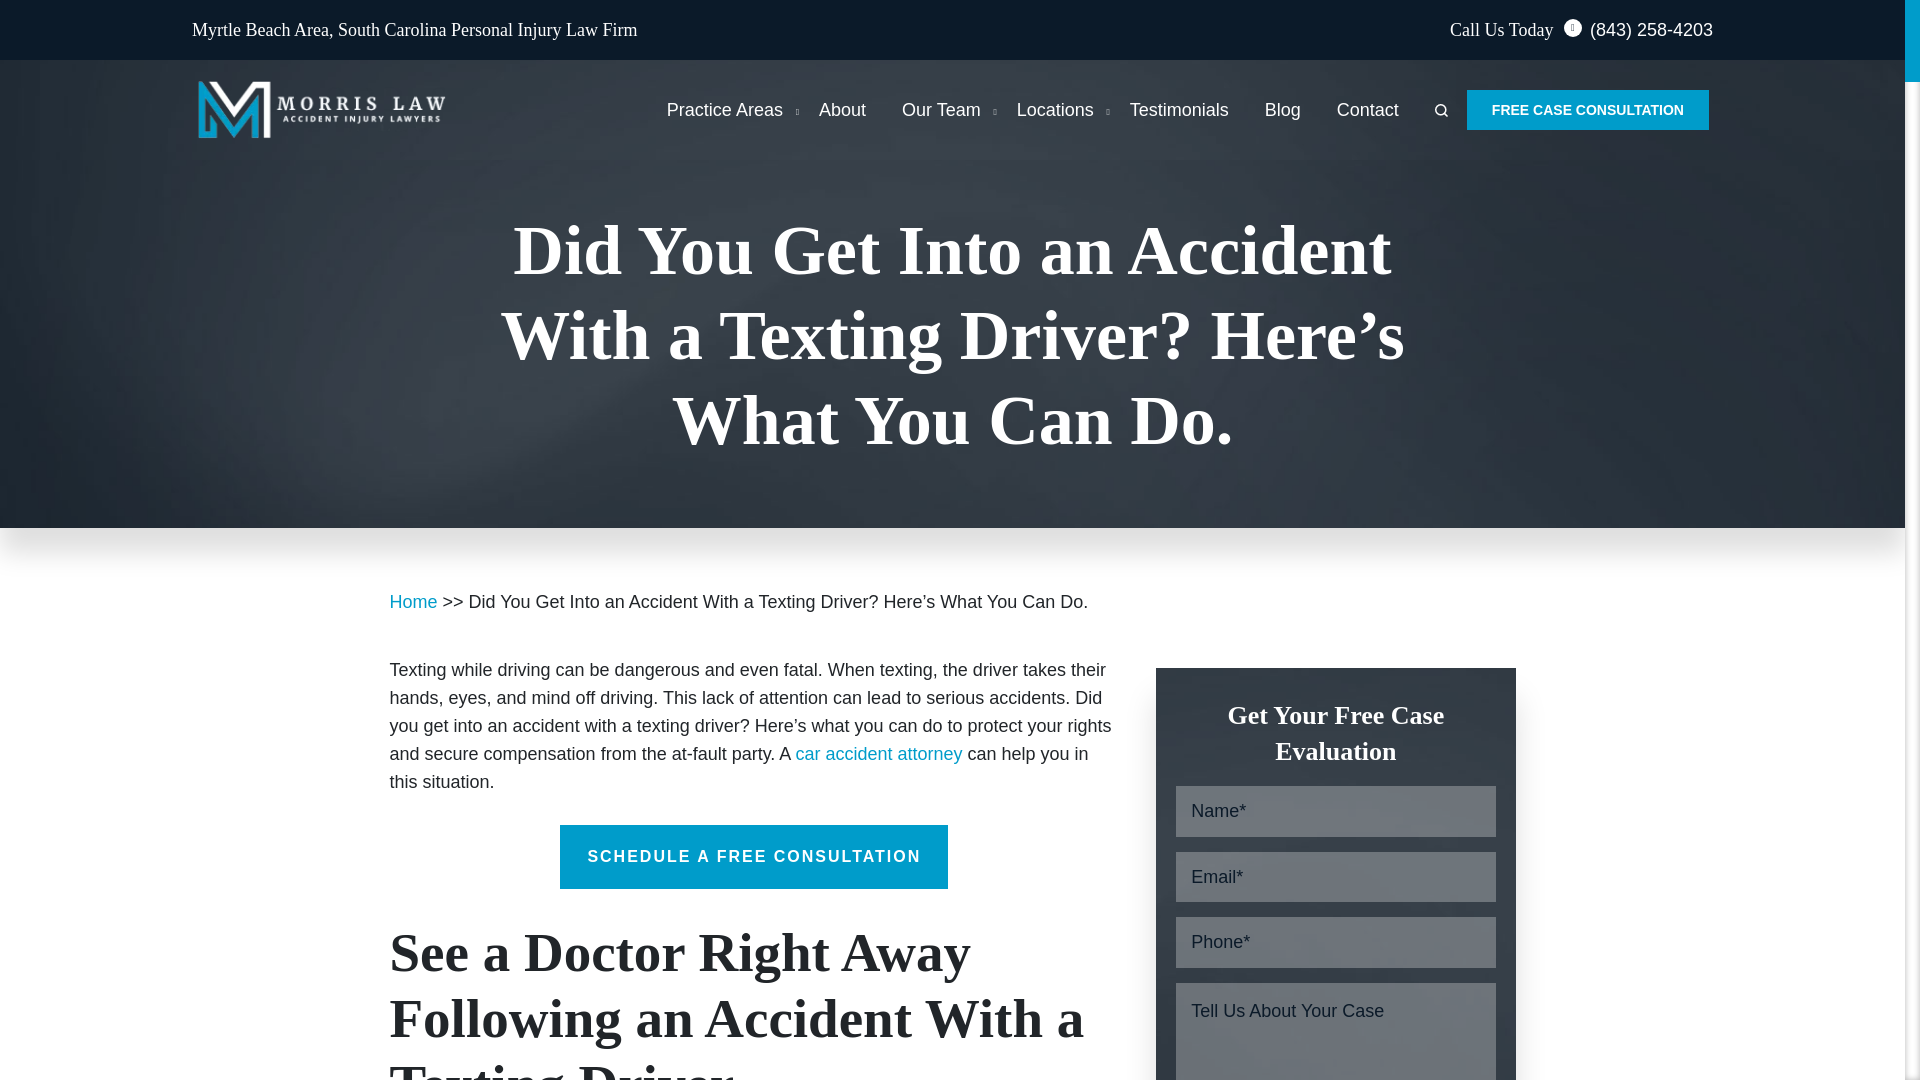 Image resolution: width=1920 pixels, height=1080 pixels. What do you see at coordinates (724, 110) in the screenshot?
I see `Practice Areas` at bounding box center [724, 110].